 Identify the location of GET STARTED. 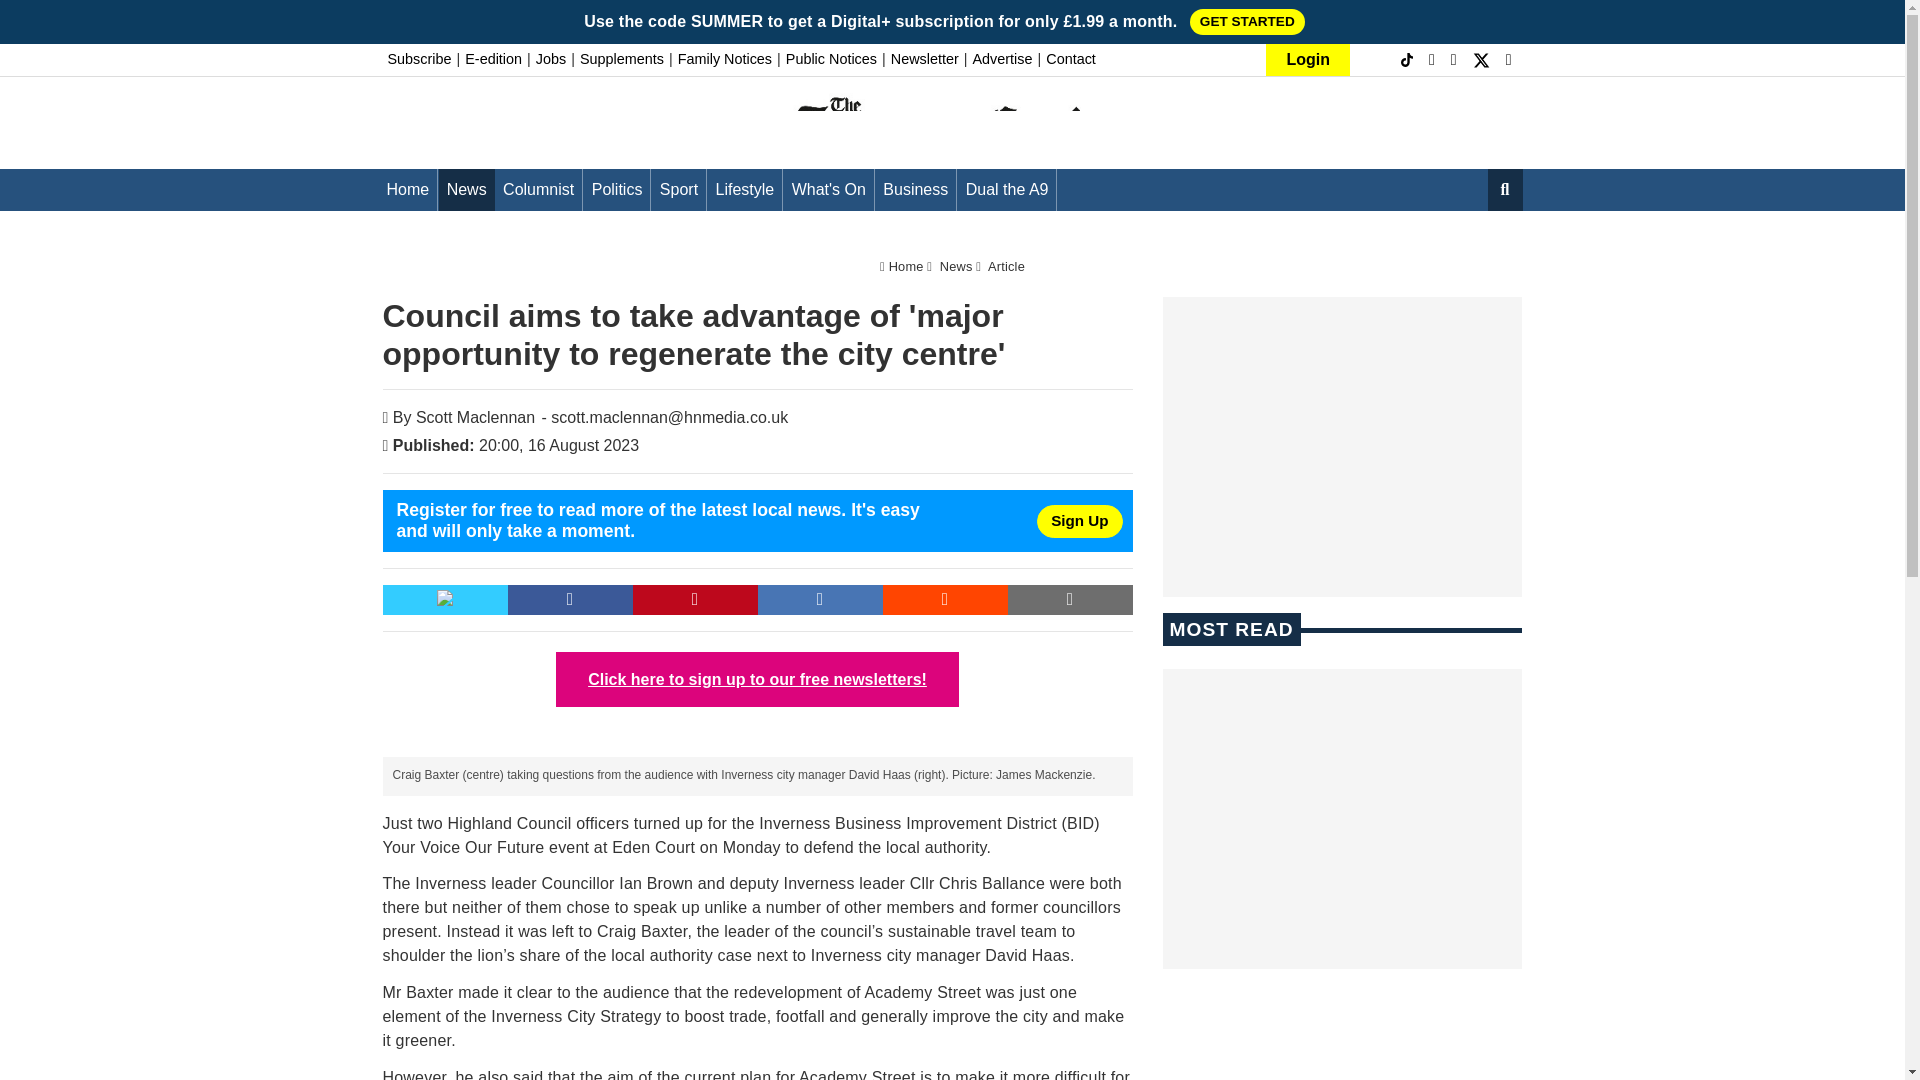
(1248, 21).